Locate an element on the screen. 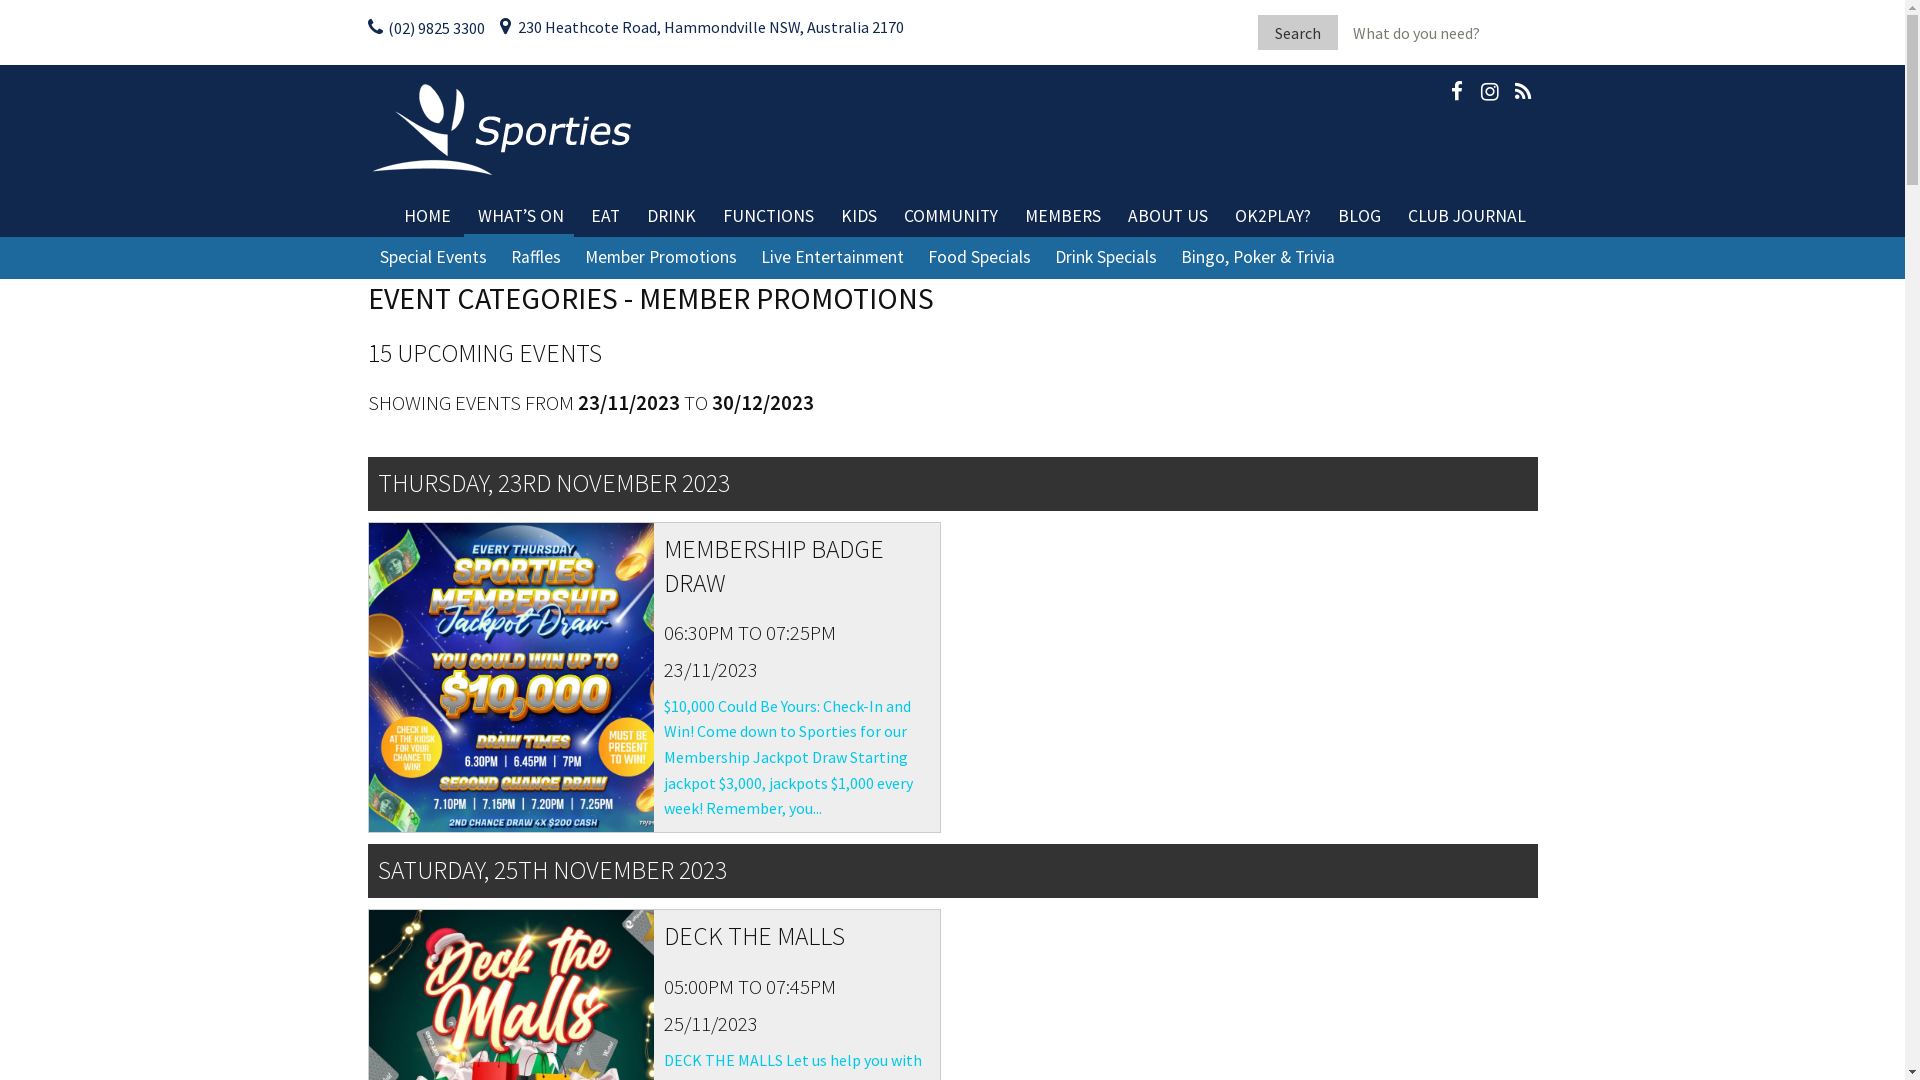 The width and height of the screenshot is (1920, 1080). Read Our RSS Feed is located at coordinates (1523, 95).